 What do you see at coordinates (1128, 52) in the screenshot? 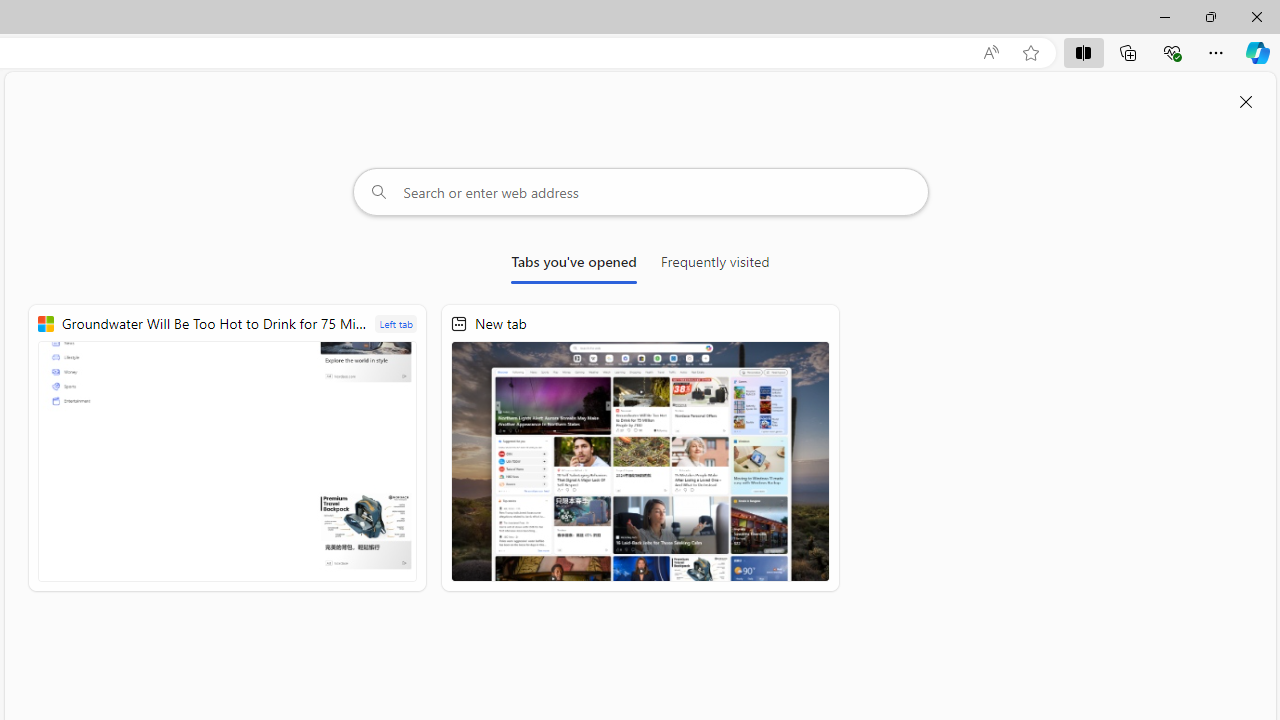
I see `Collections` at bounding box center [1128, 52].